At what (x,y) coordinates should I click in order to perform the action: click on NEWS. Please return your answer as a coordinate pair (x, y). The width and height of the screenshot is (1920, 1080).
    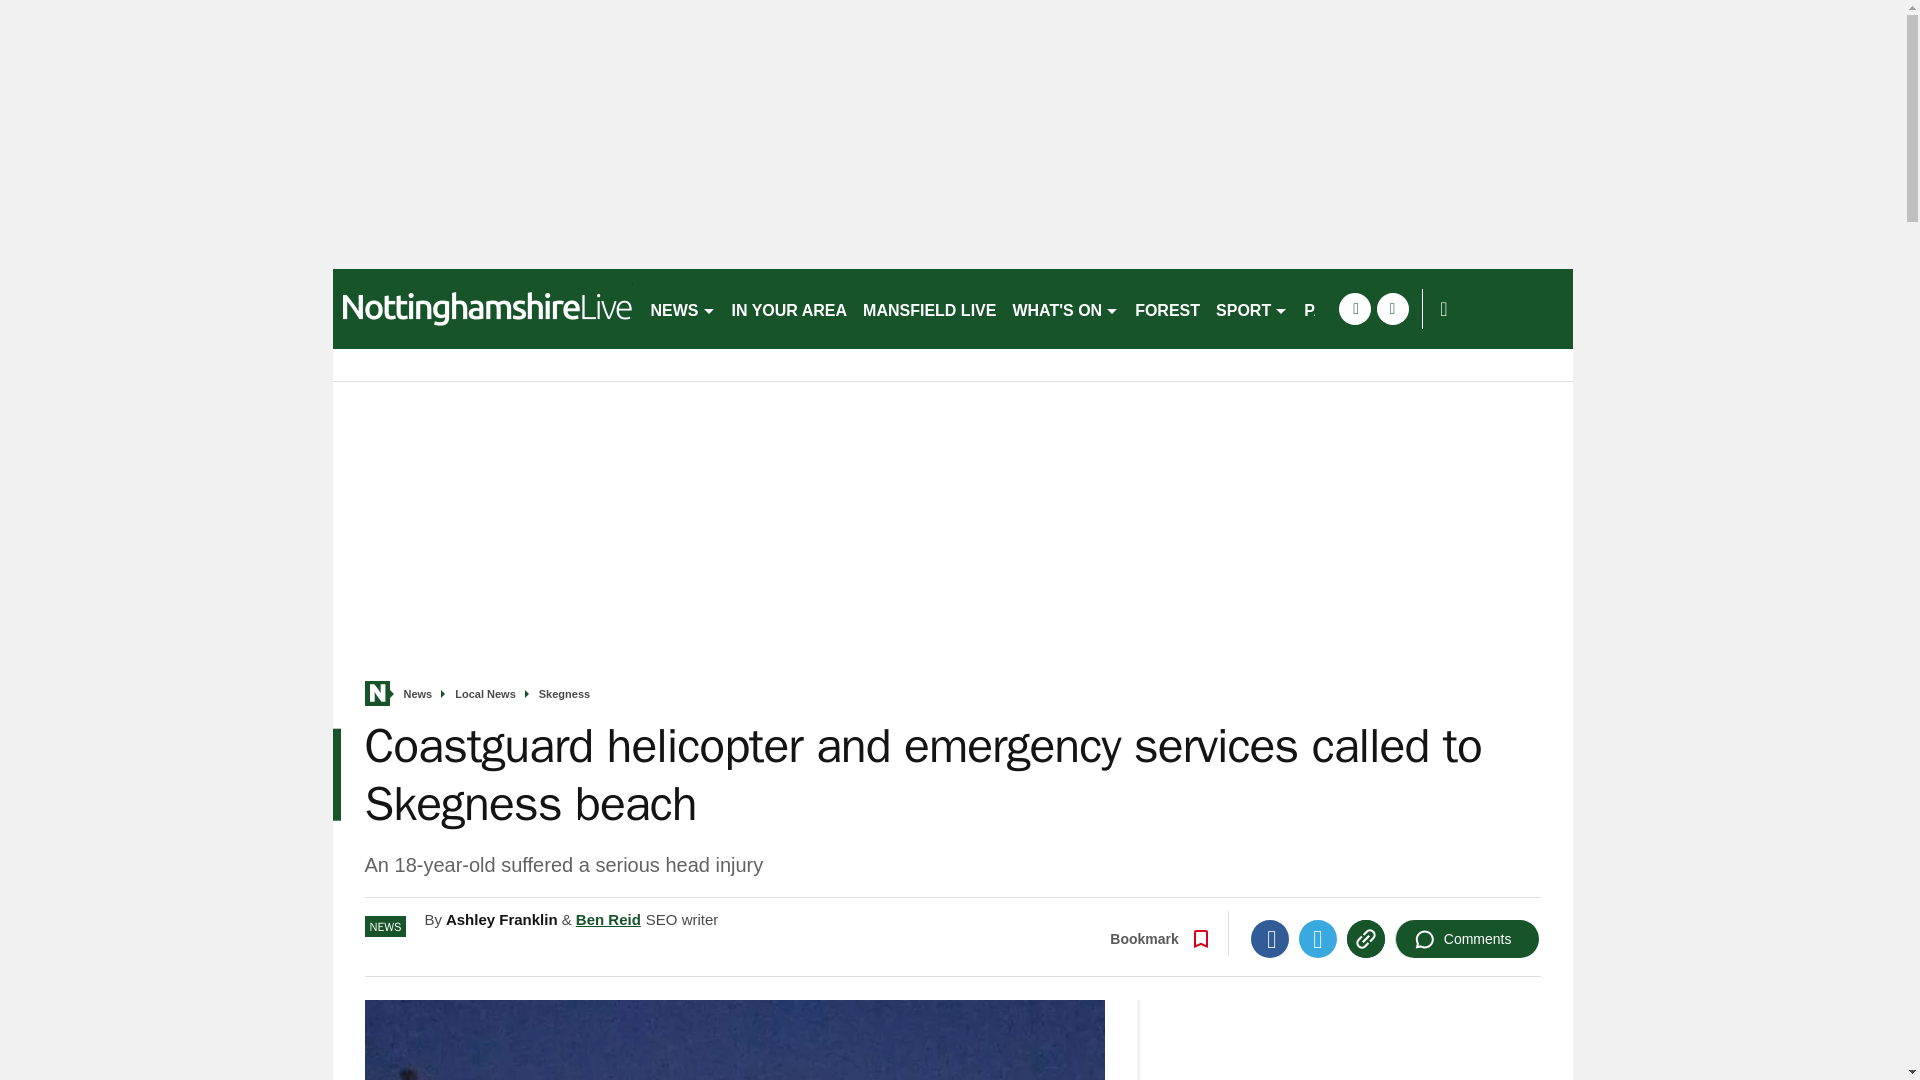
    Looking at the image, I should click on (682, 308).